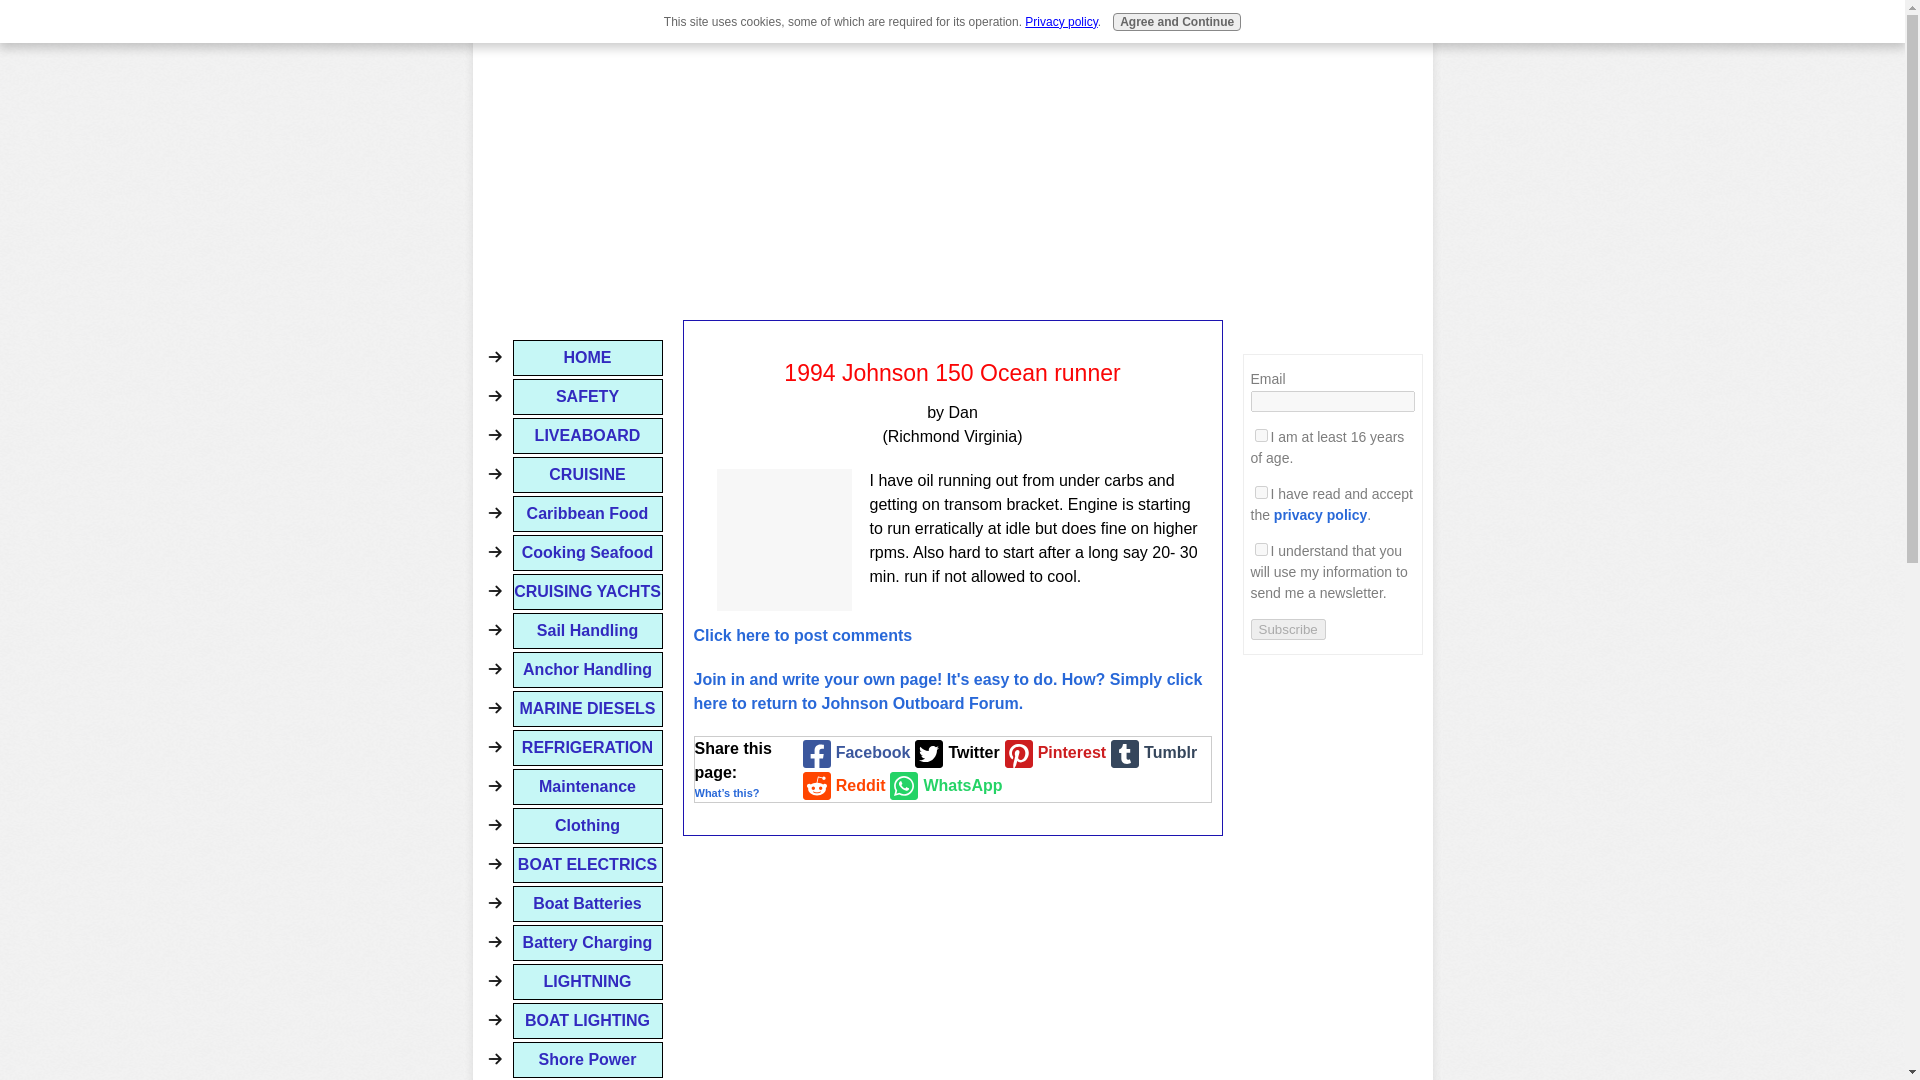 Image resolution: width=1920 pixels, height=1080 pixels. I want to click on SAFETY, so click(587, 396).